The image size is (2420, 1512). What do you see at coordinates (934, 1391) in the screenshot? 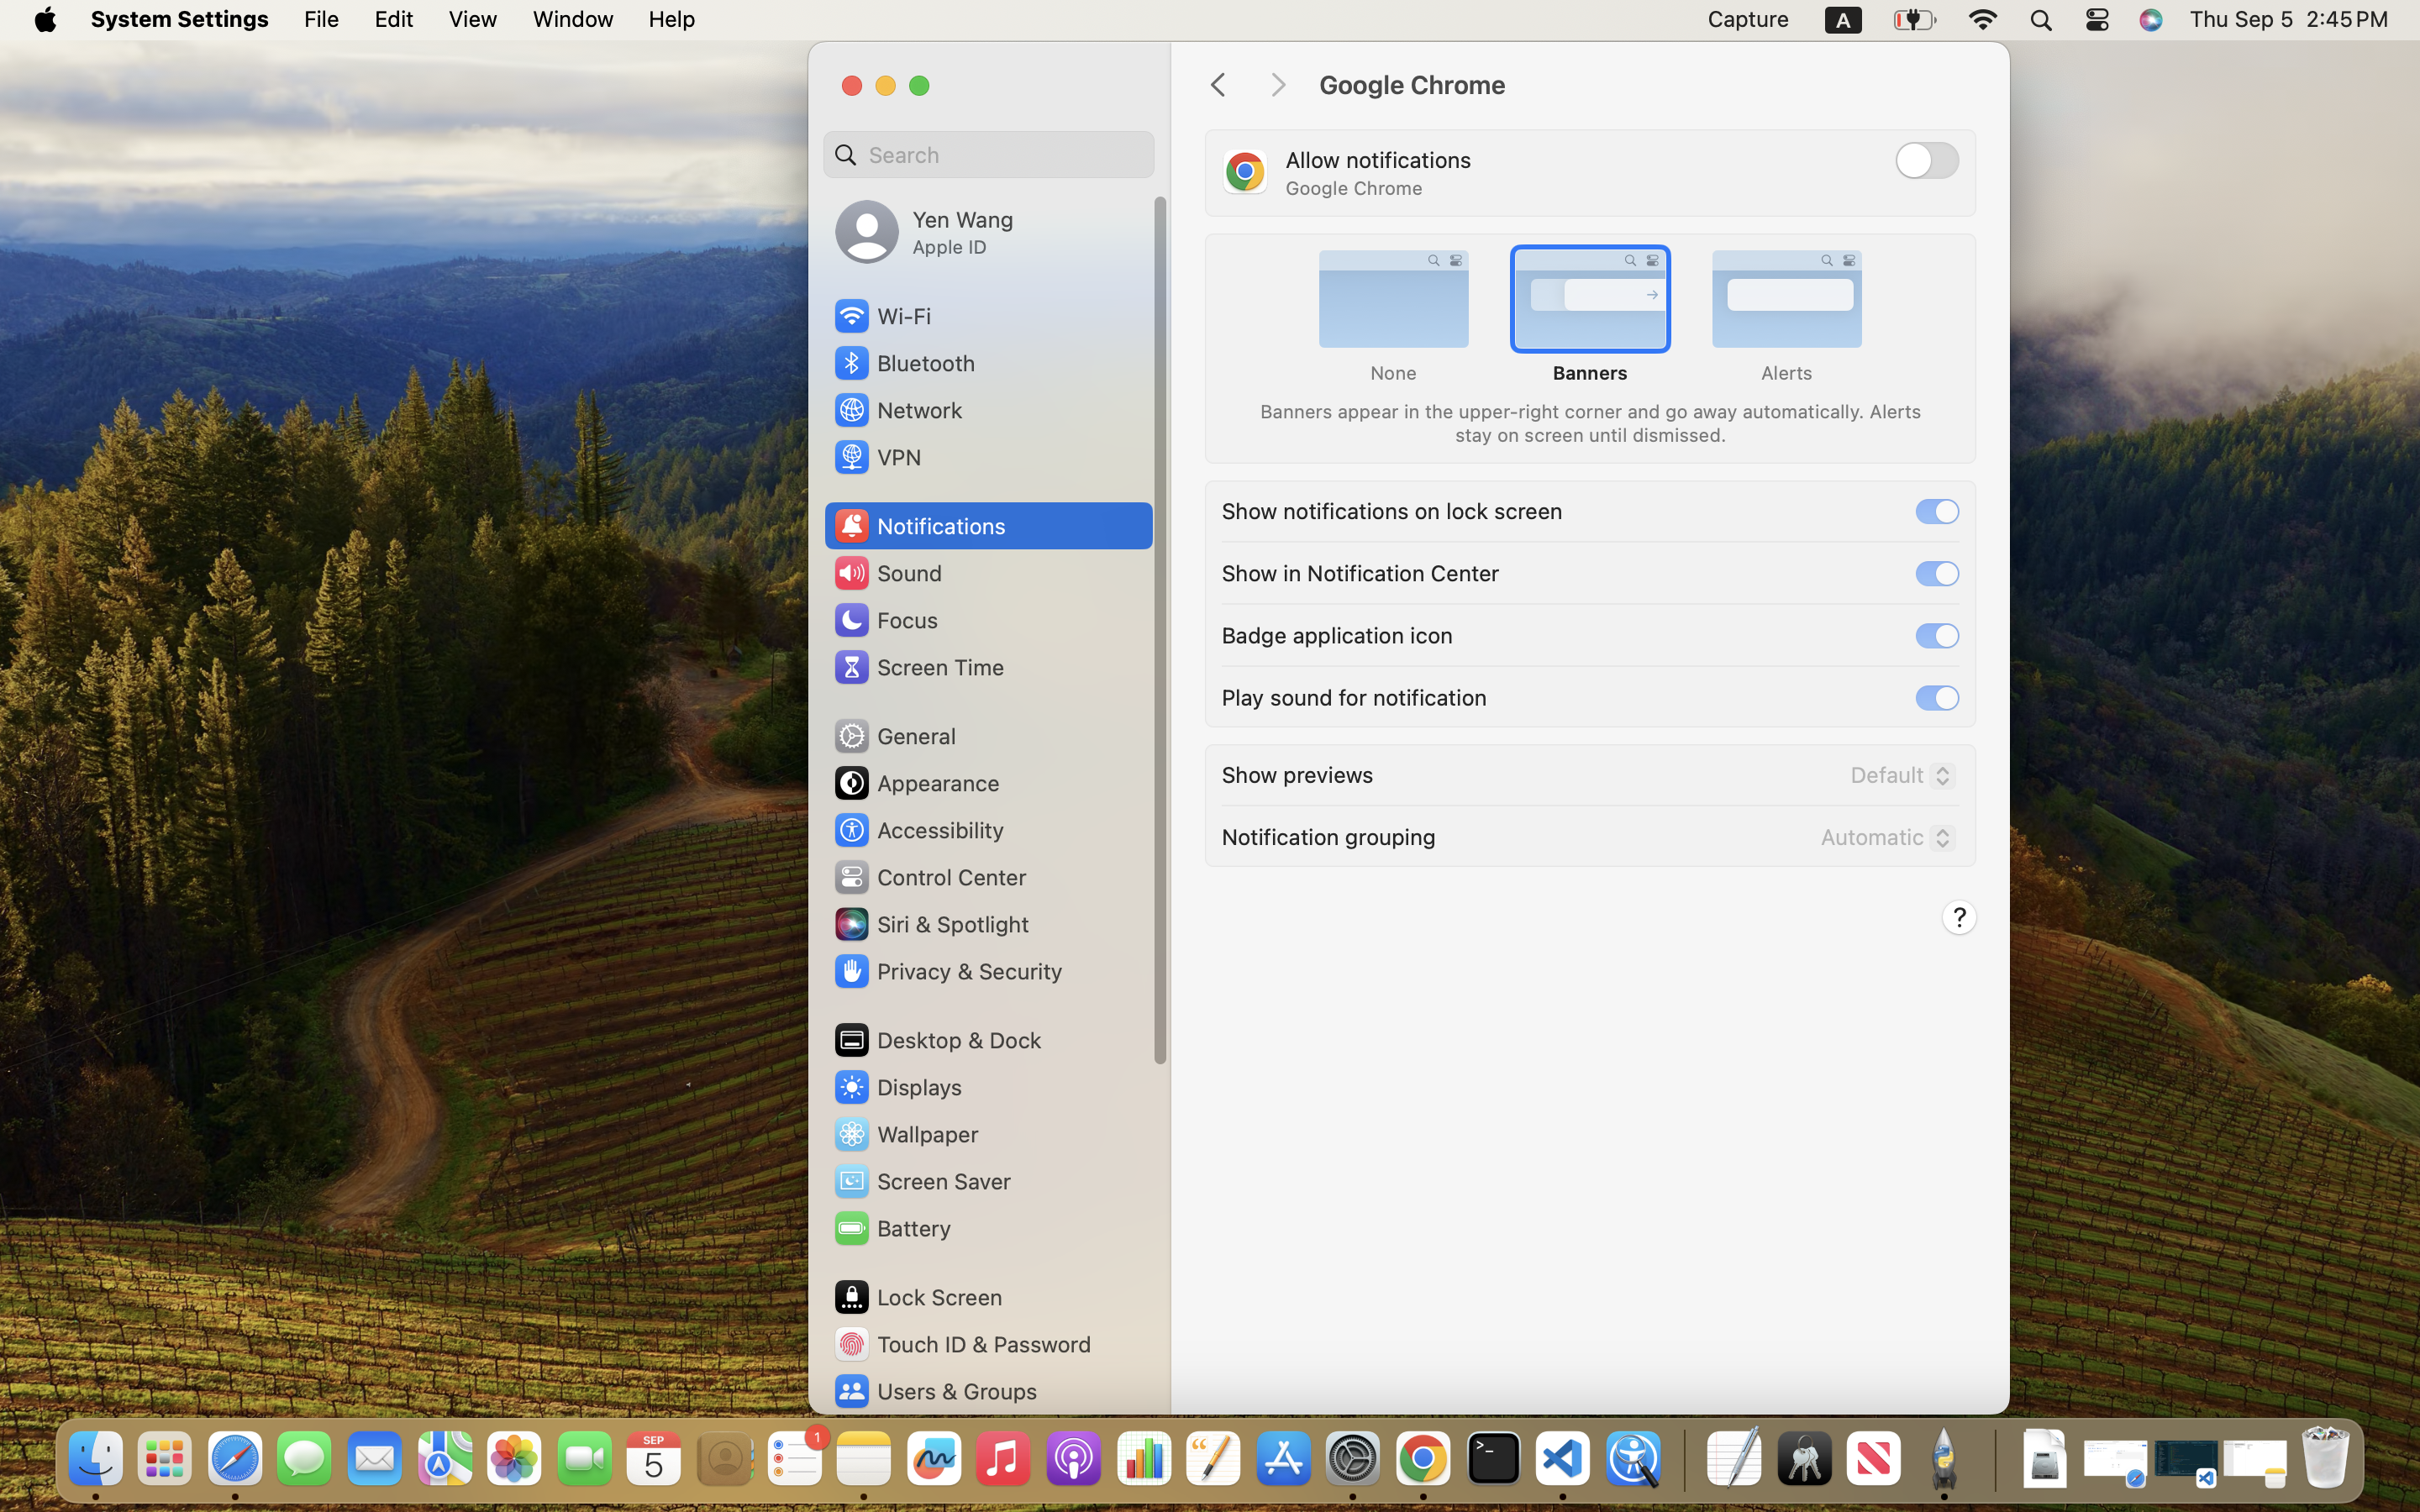
I see `Users & Groups` at bounding box center [934, 1391].